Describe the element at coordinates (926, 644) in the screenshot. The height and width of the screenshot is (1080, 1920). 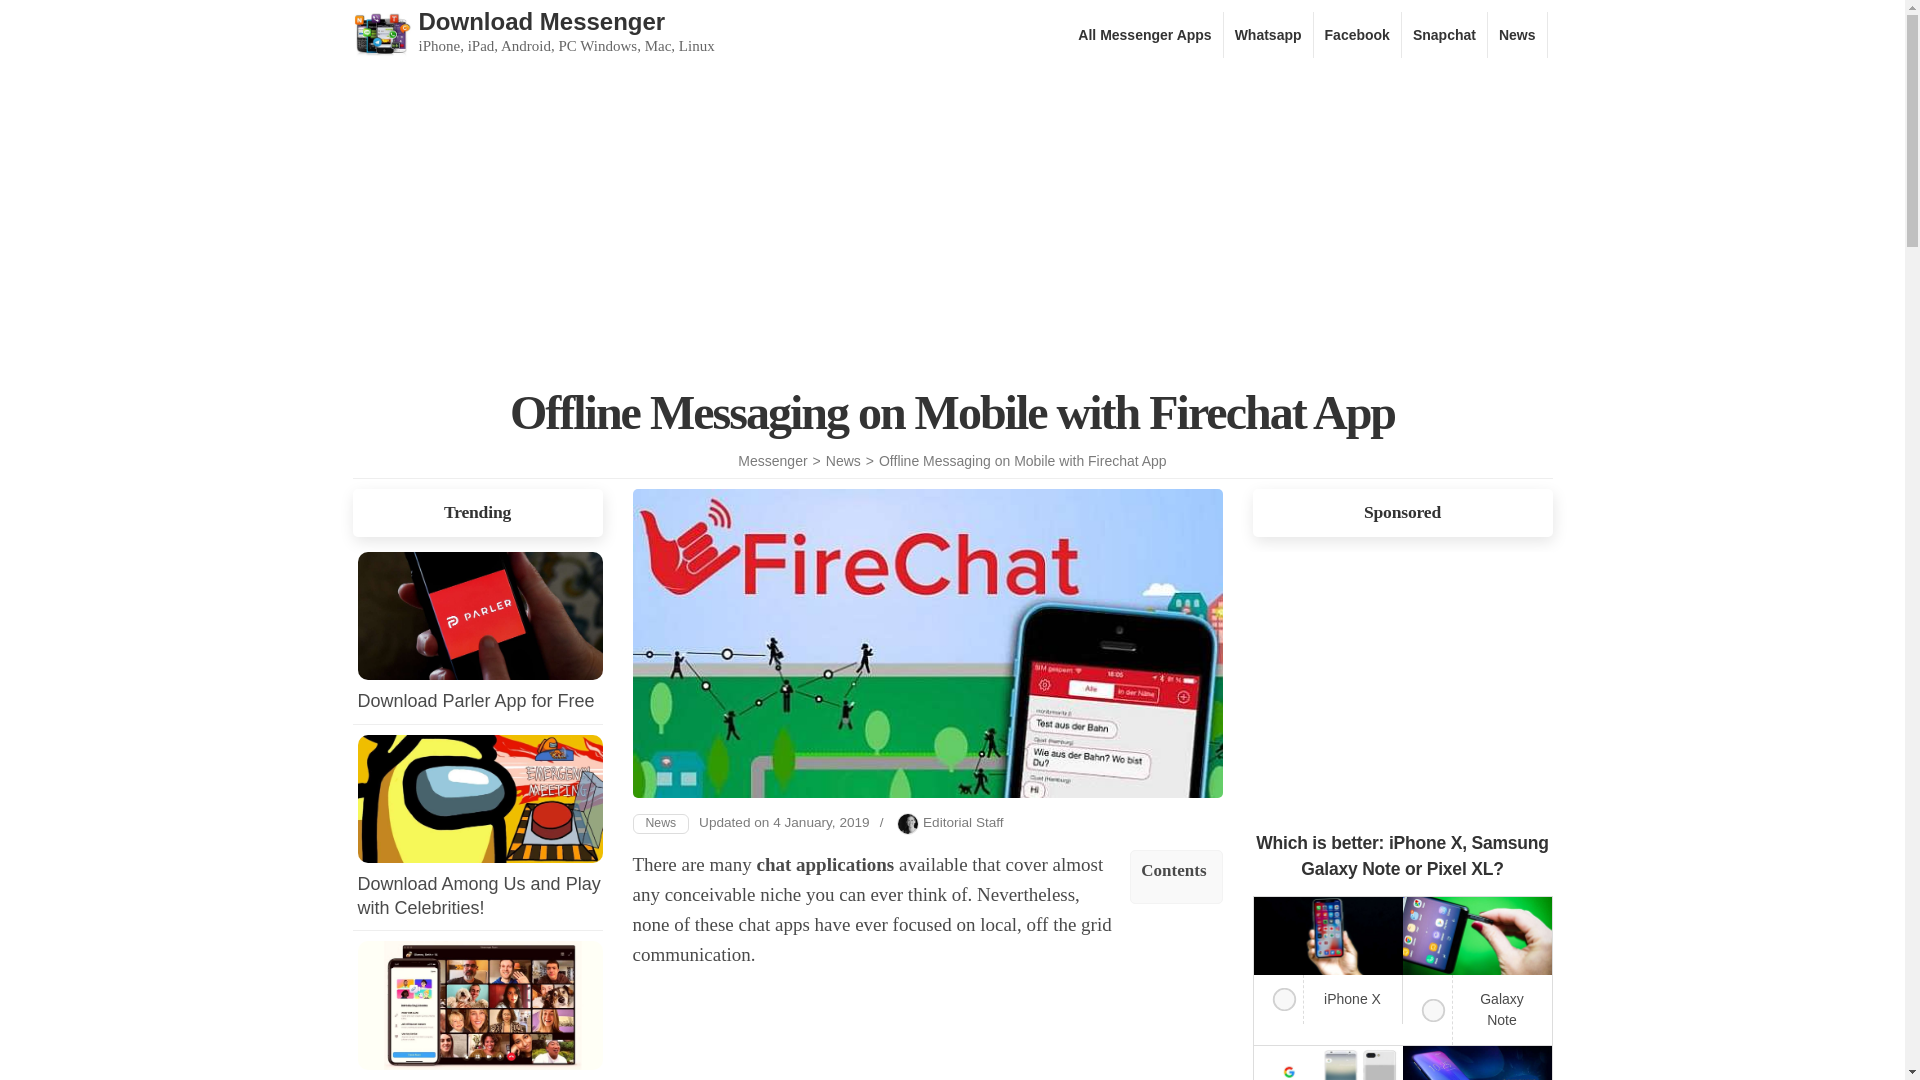
I see `Offline Messaging on Mobile with Firechat App firechat app 1` at that location.